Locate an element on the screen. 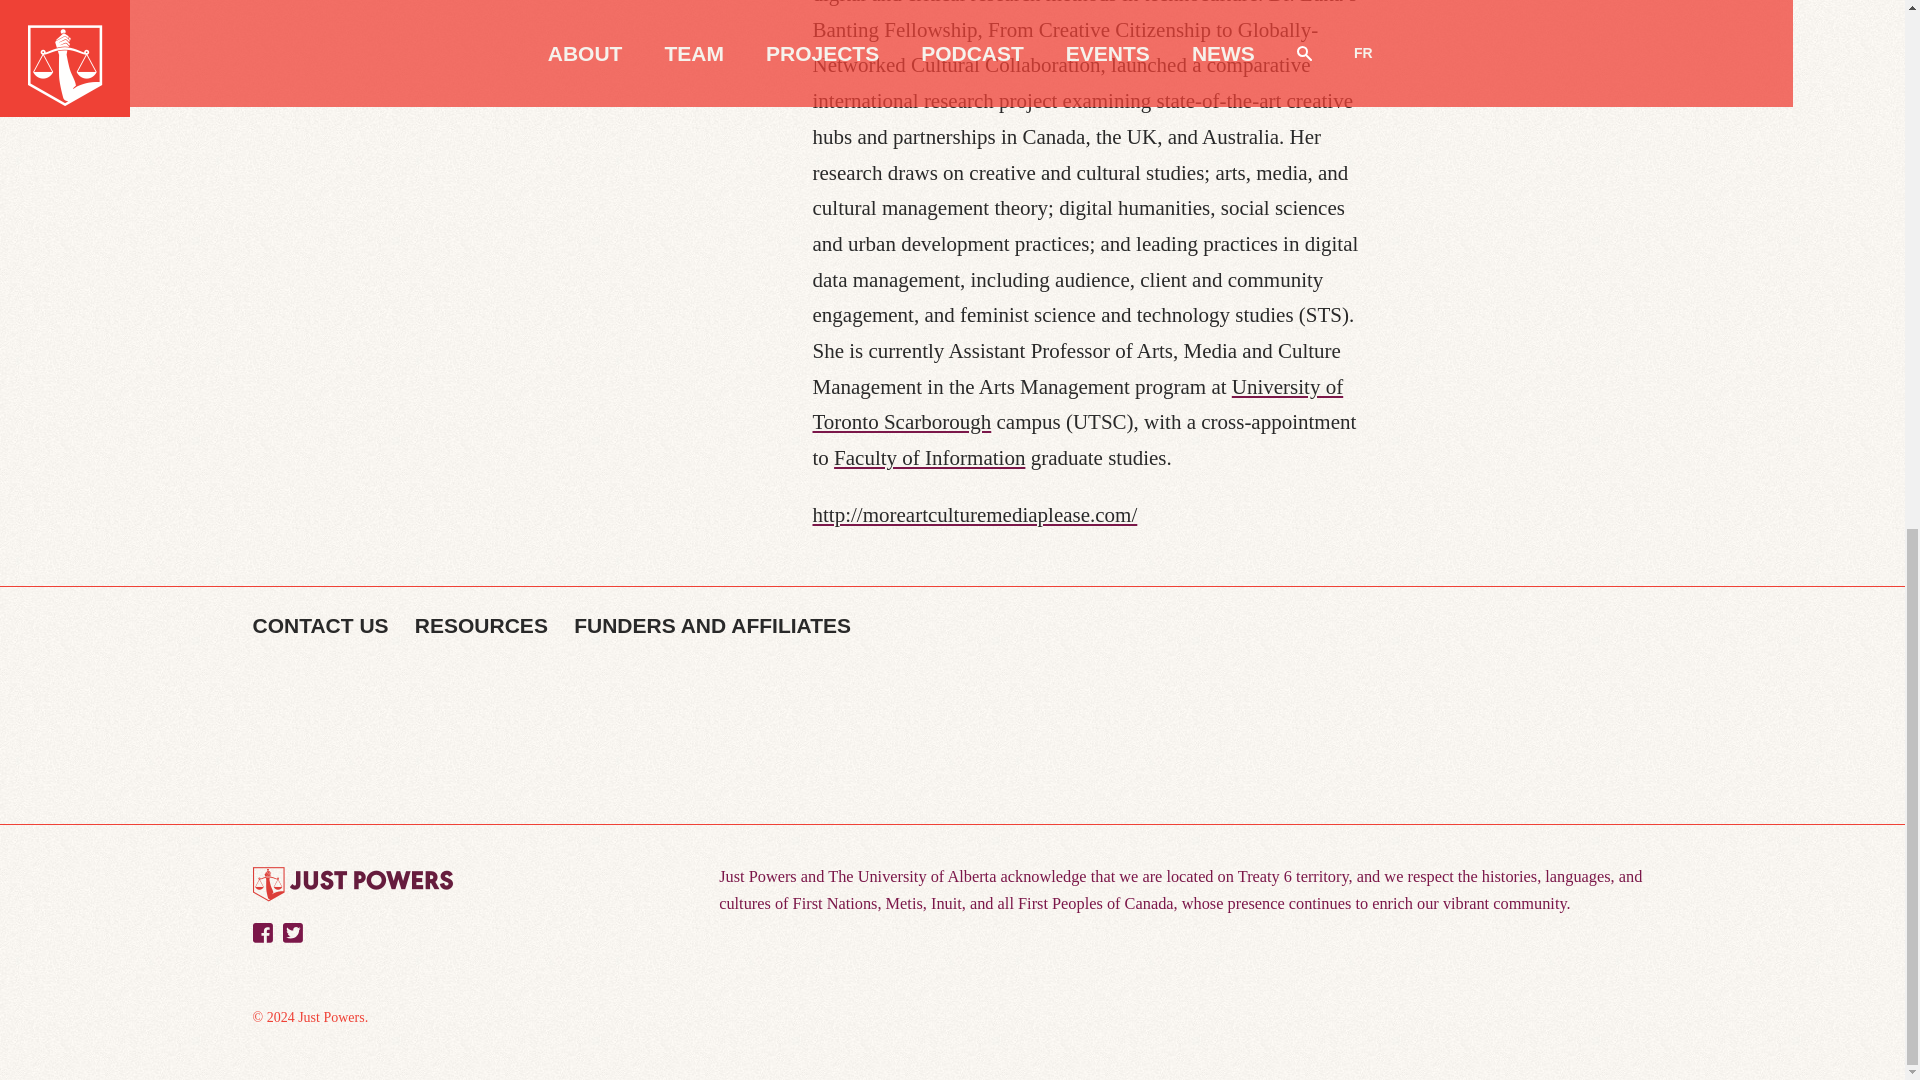 This screenshot has width=1920, height=1080. RESOURCES is located at coordinates (480, 626).